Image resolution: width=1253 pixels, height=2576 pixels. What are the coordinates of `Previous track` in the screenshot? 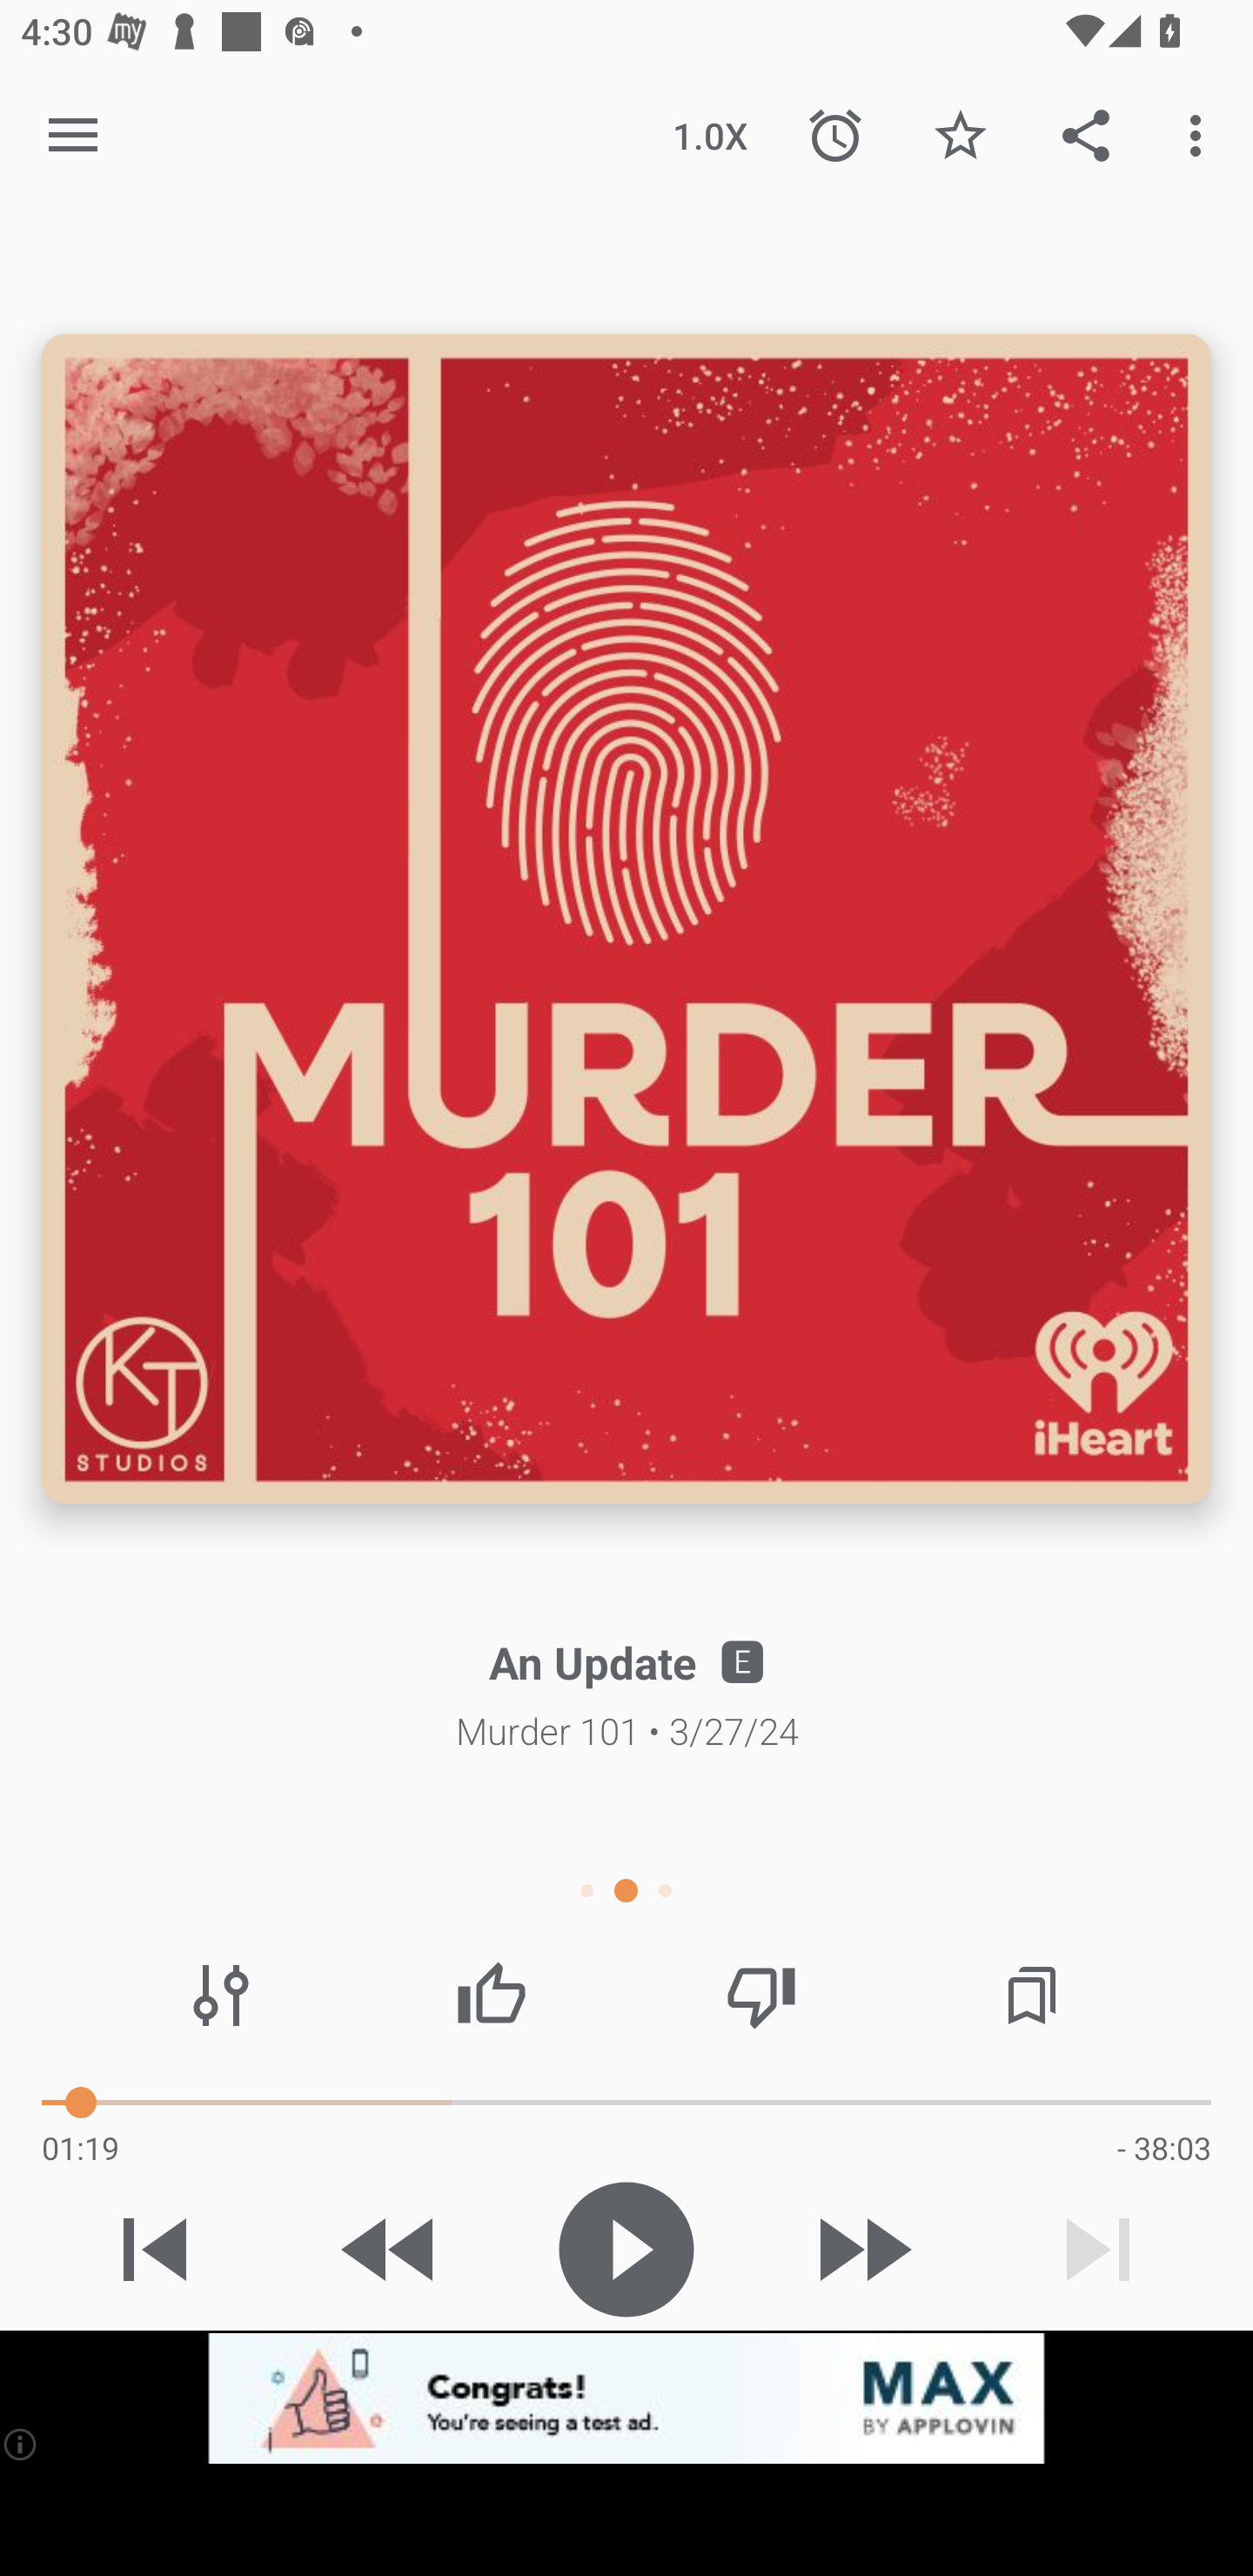 It's located at (154, 2250).